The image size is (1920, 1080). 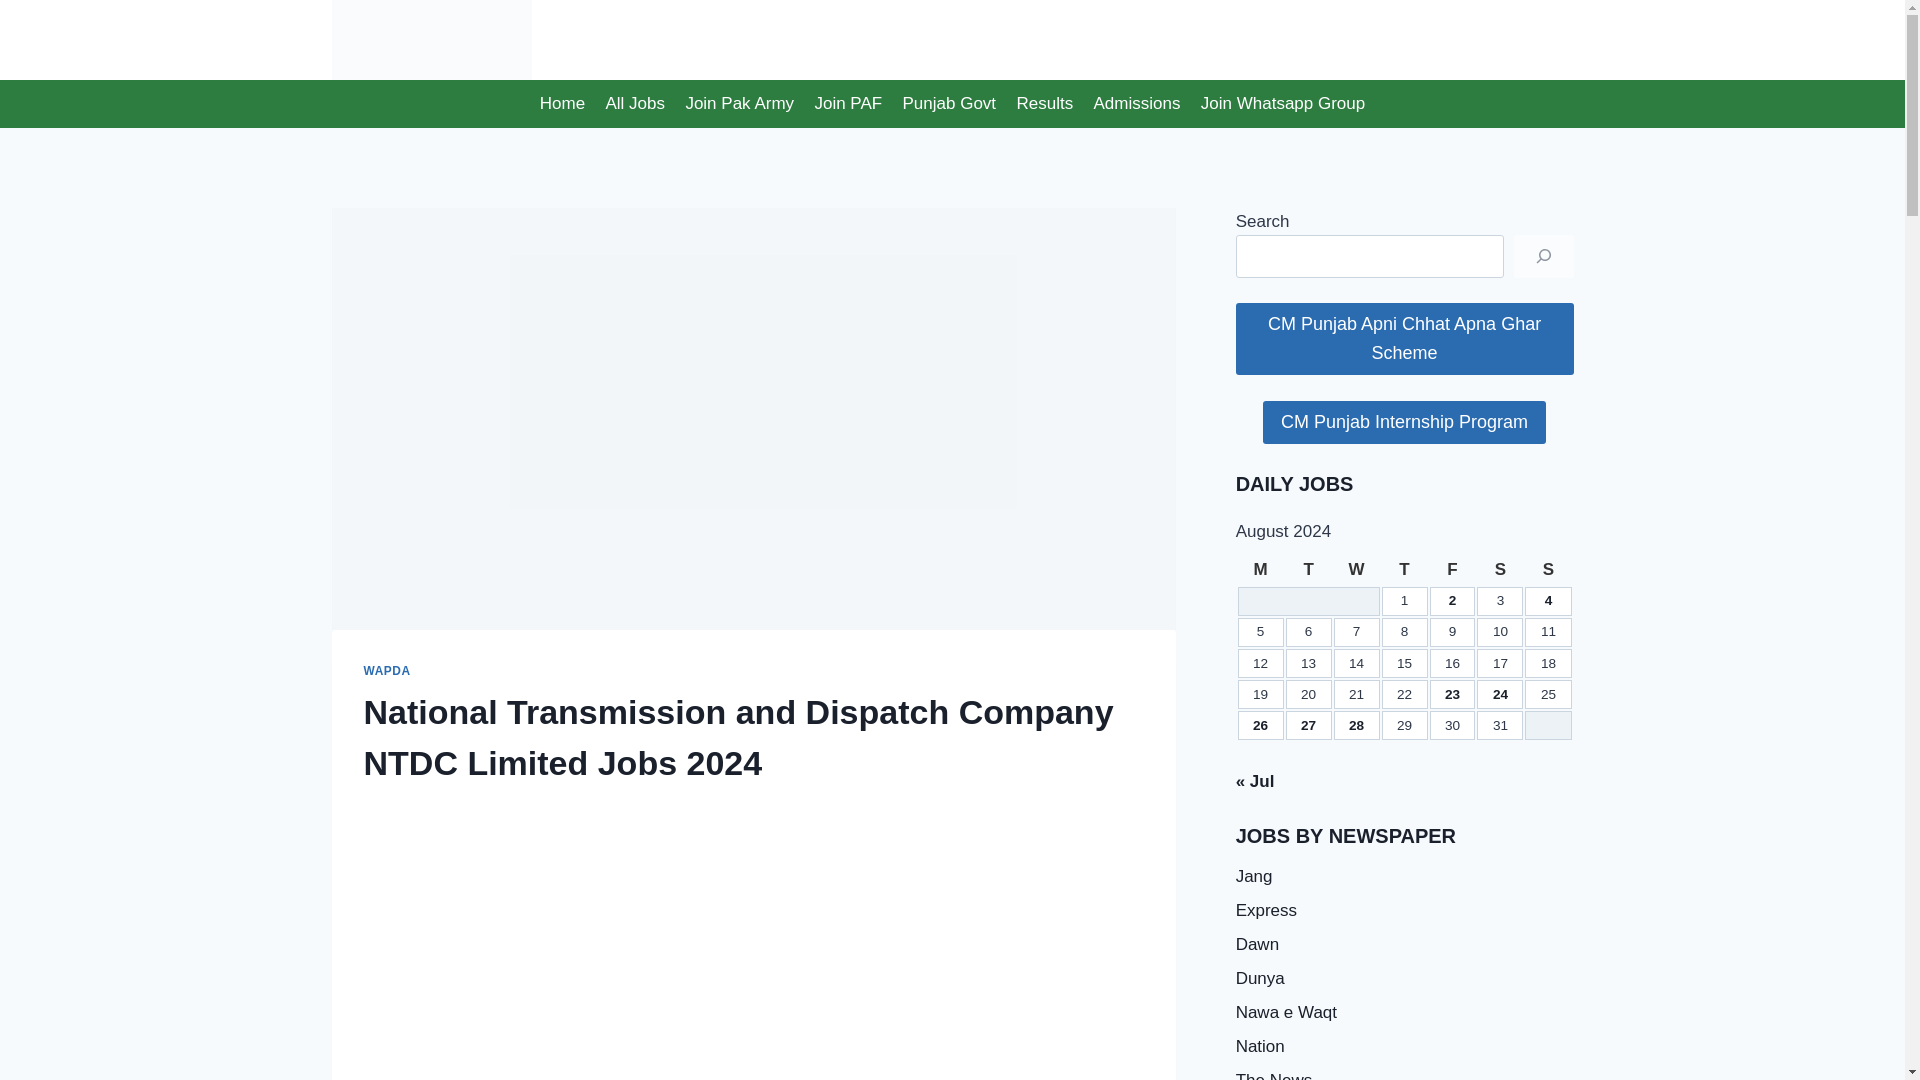 I want to click on Monday, so click(x=1261, y=570).